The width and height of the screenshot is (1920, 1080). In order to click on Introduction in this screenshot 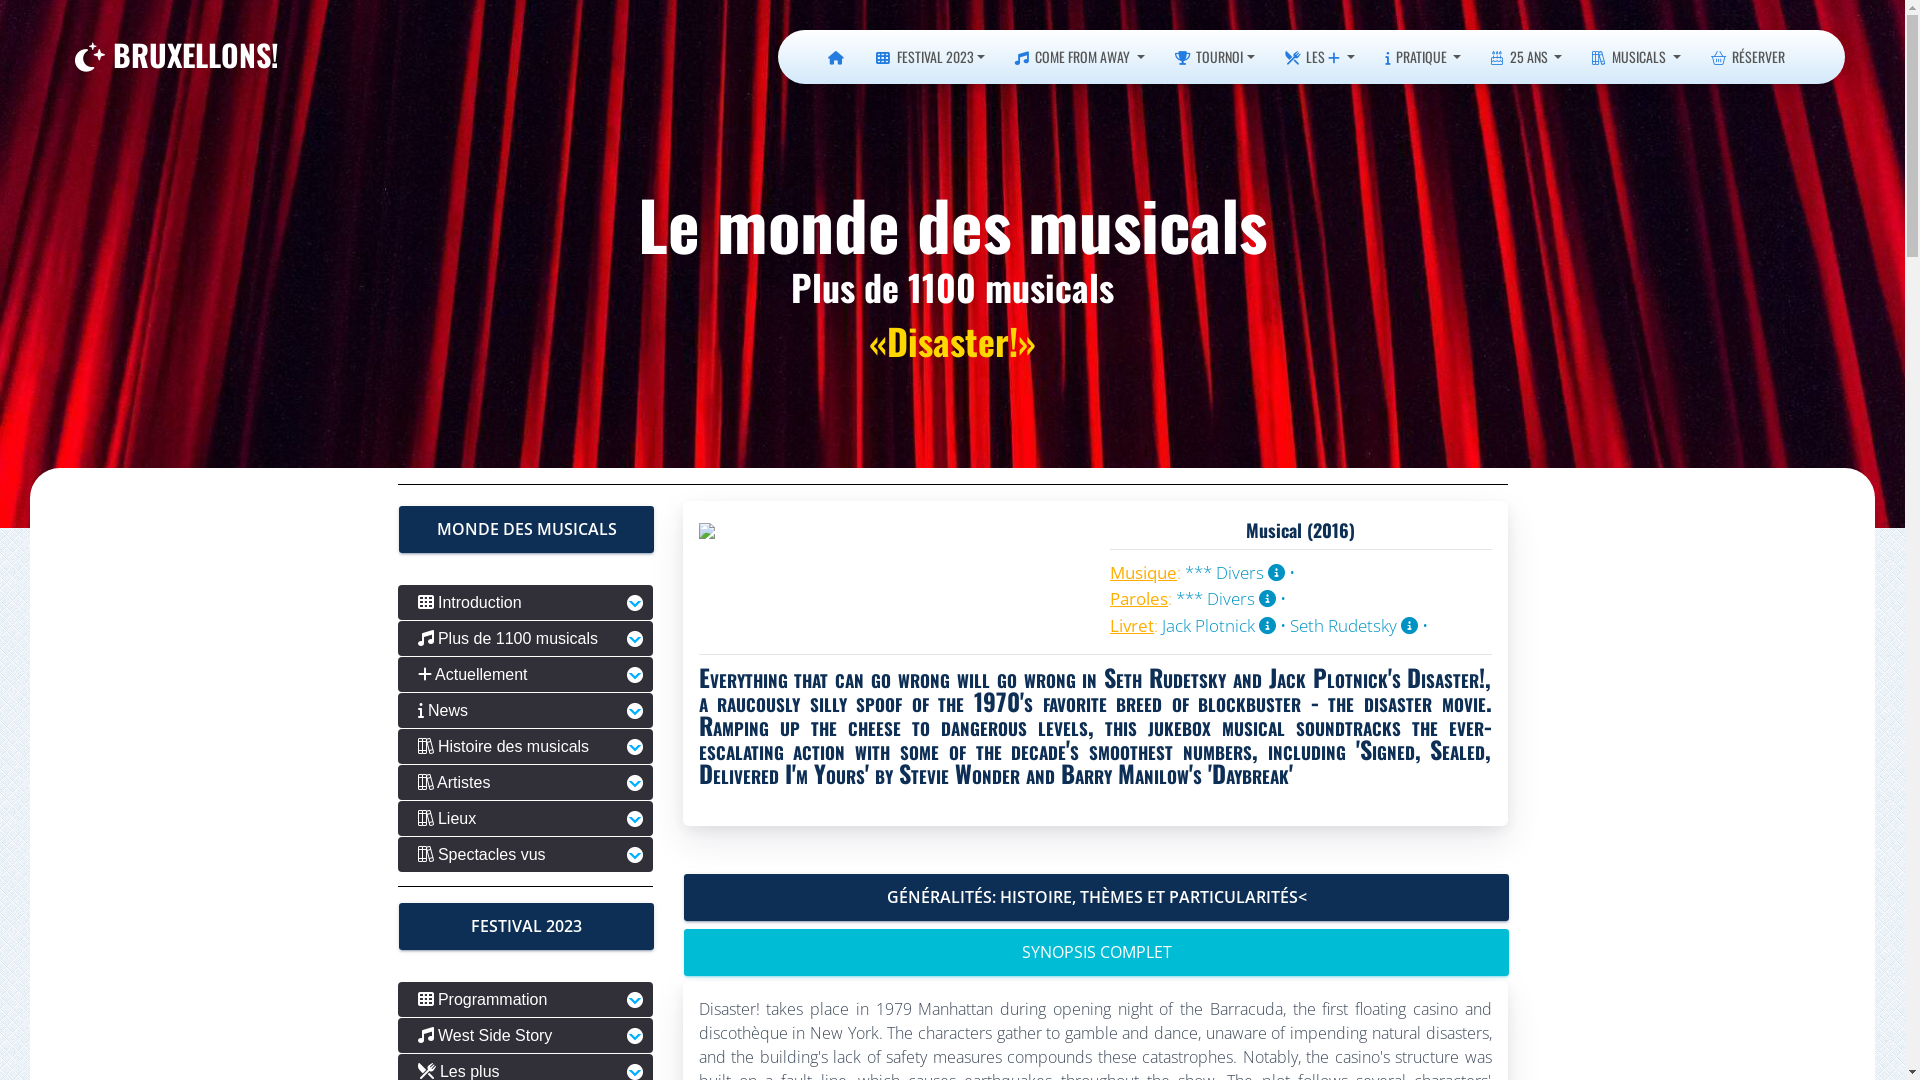, I will do `click(526, 602)`.